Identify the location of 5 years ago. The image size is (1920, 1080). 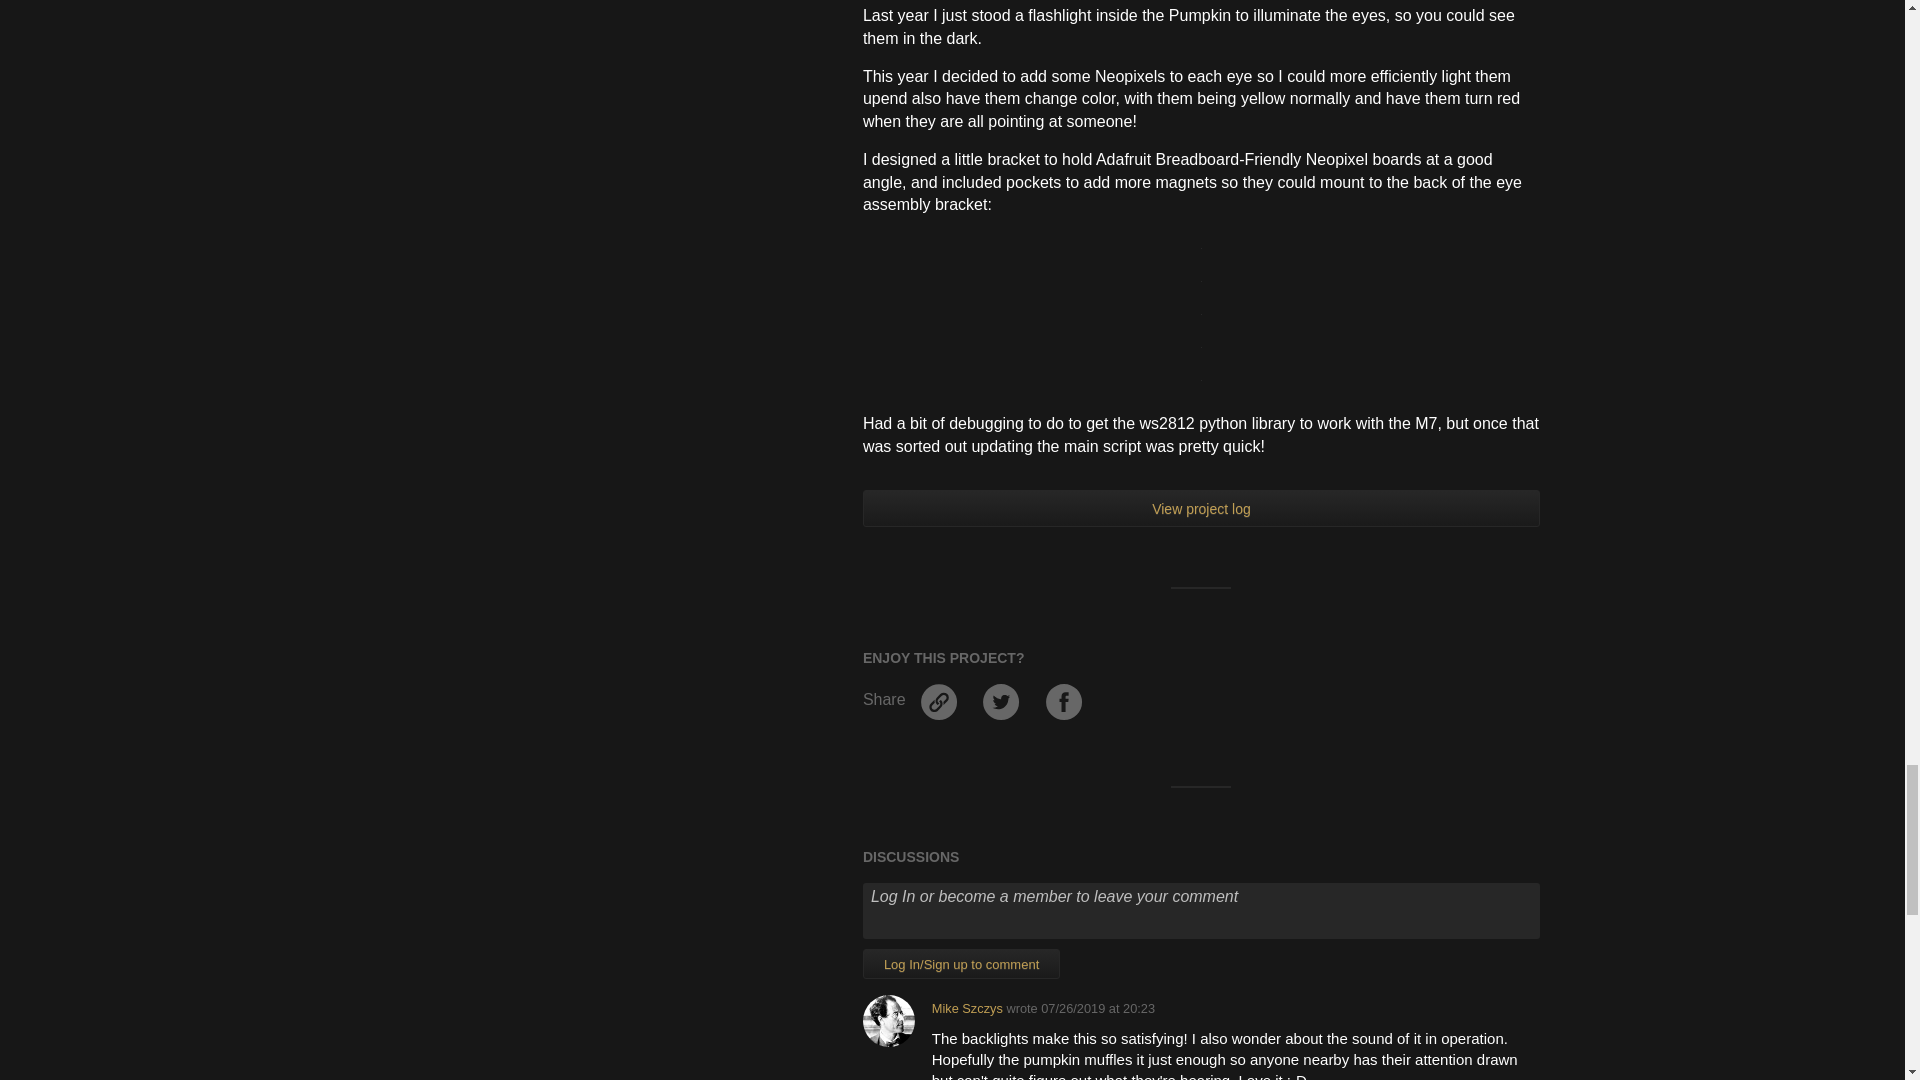
(1098, 1008).